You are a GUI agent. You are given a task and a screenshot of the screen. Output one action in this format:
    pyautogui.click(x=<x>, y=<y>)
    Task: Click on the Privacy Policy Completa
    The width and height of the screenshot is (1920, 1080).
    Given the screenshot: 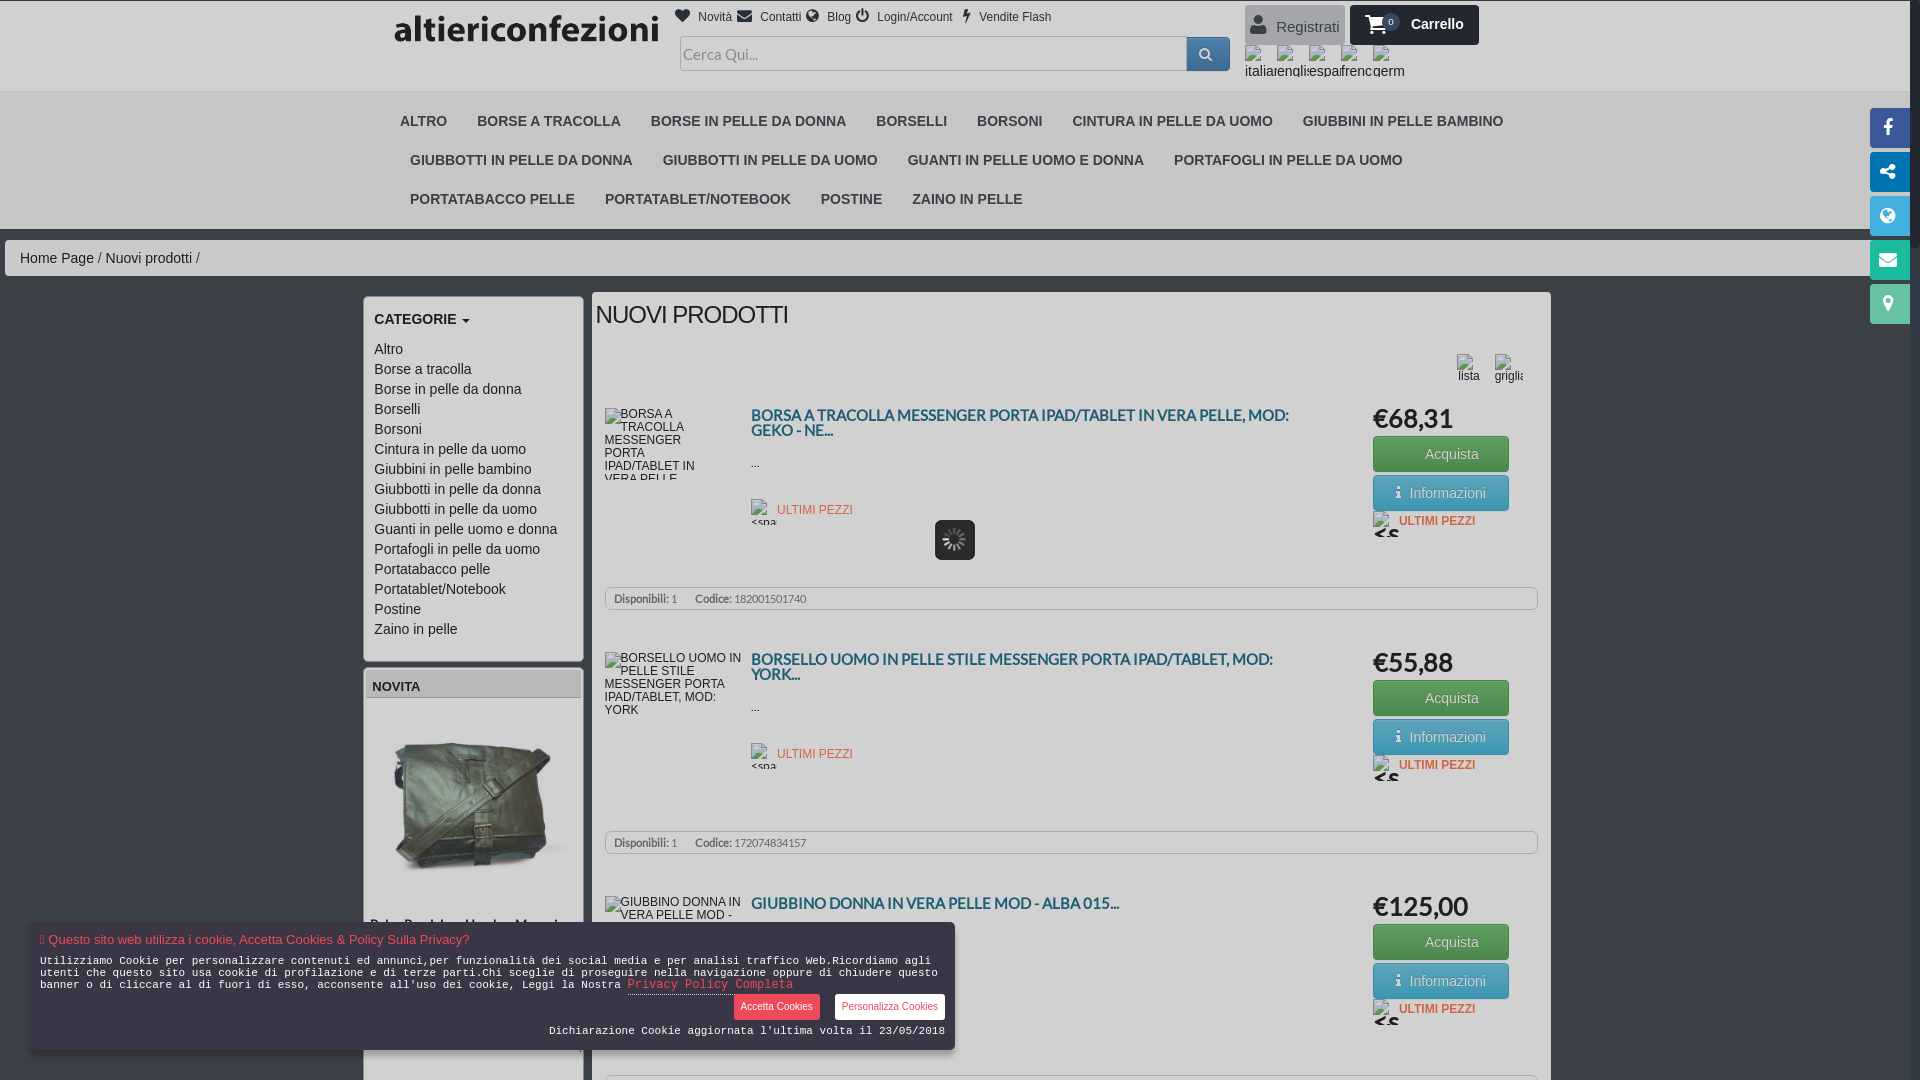 What is the action you would take?
    pyautogui.click(x=711, y=986)
    